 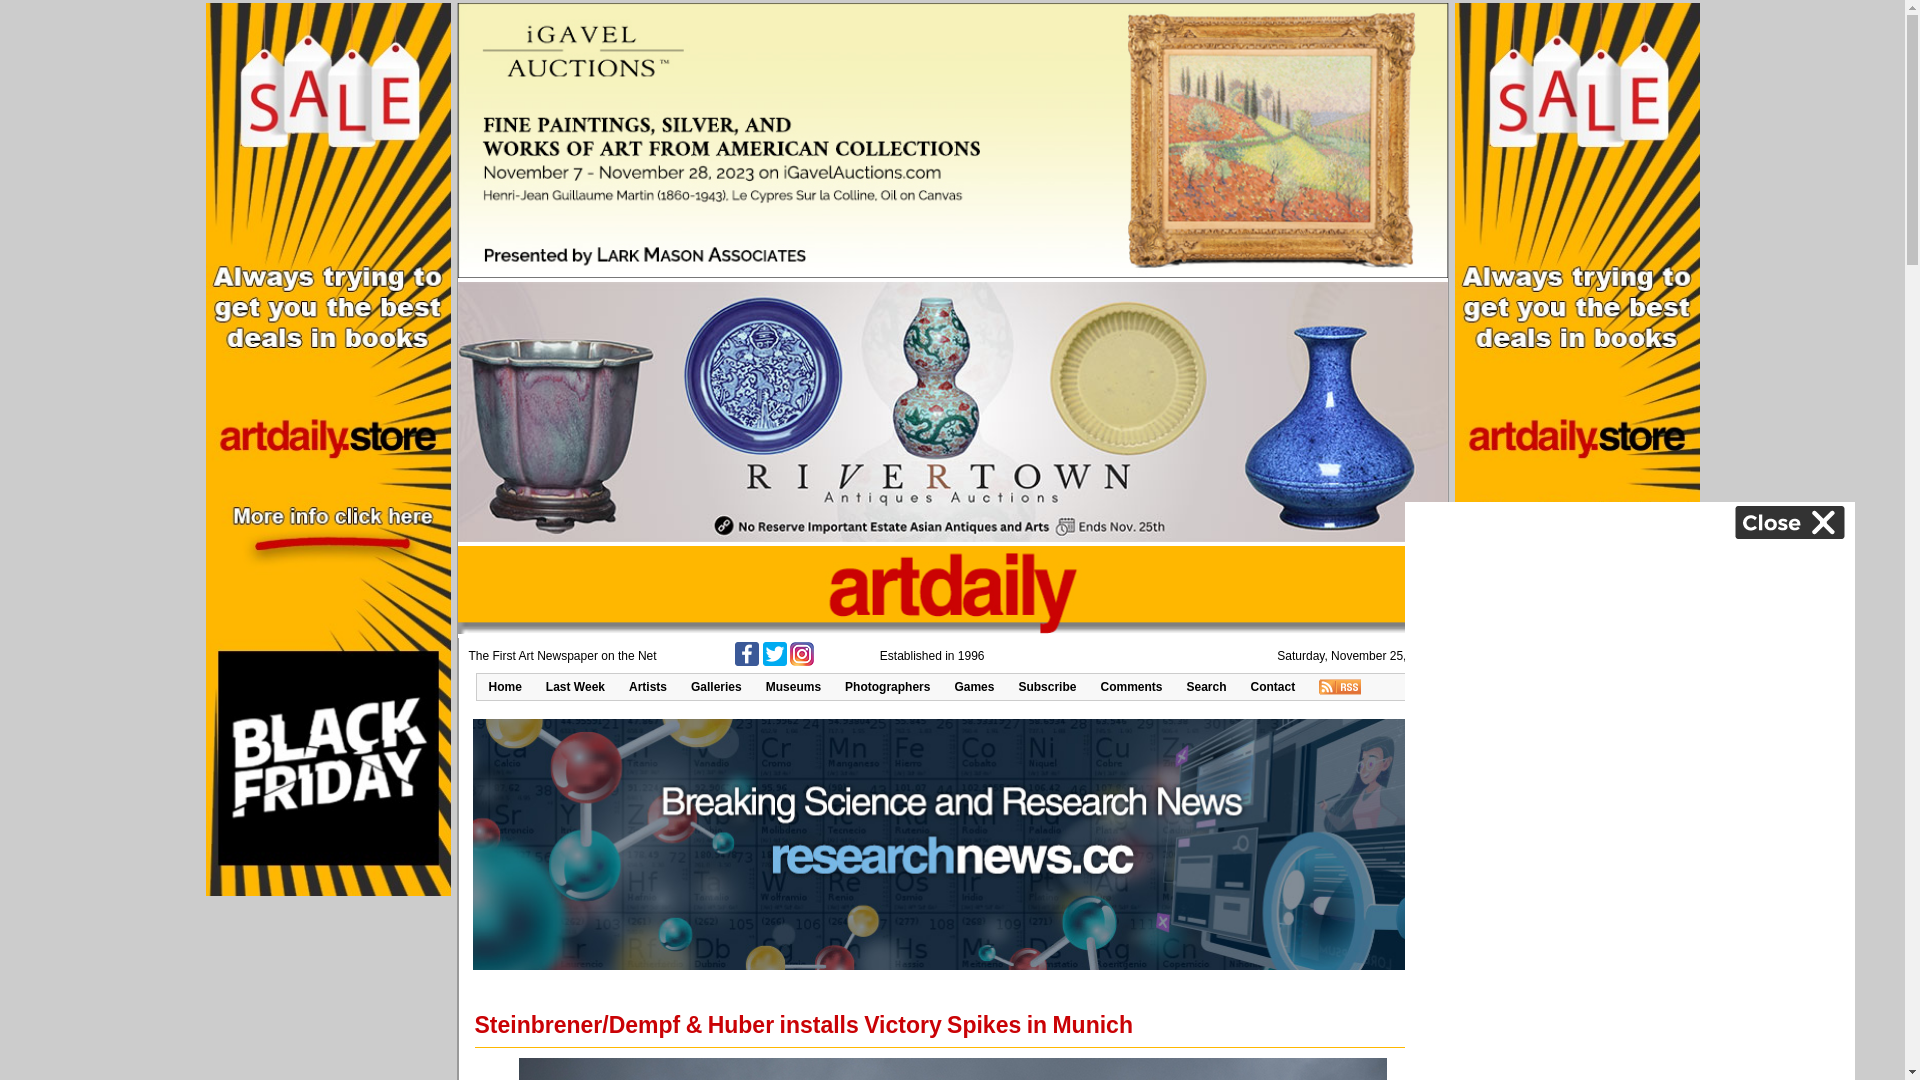 What do you see at coordinates (716, 687) in the screenshot?
I see `Galleries` at bounding box center [716, 687].